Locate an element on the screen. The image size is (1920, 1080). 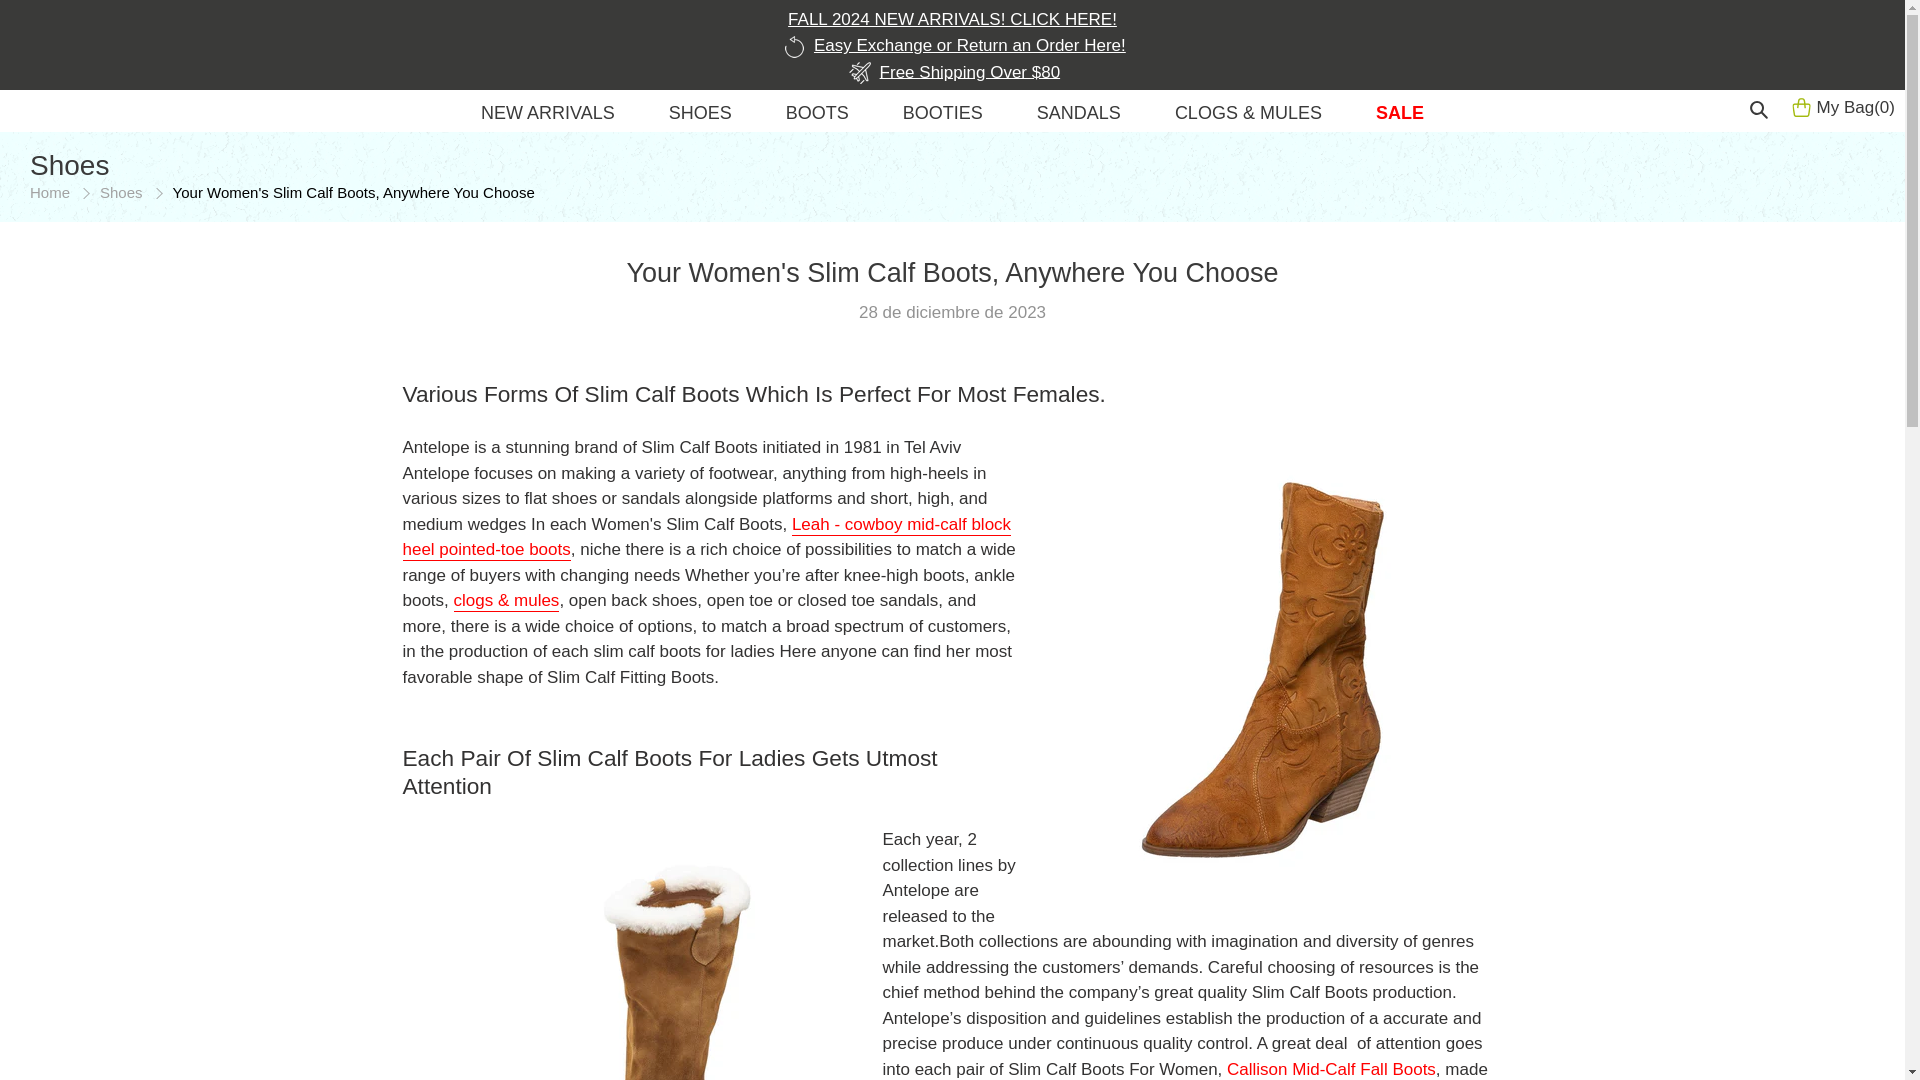
SANDALS is located at coordinates (1078, 116).